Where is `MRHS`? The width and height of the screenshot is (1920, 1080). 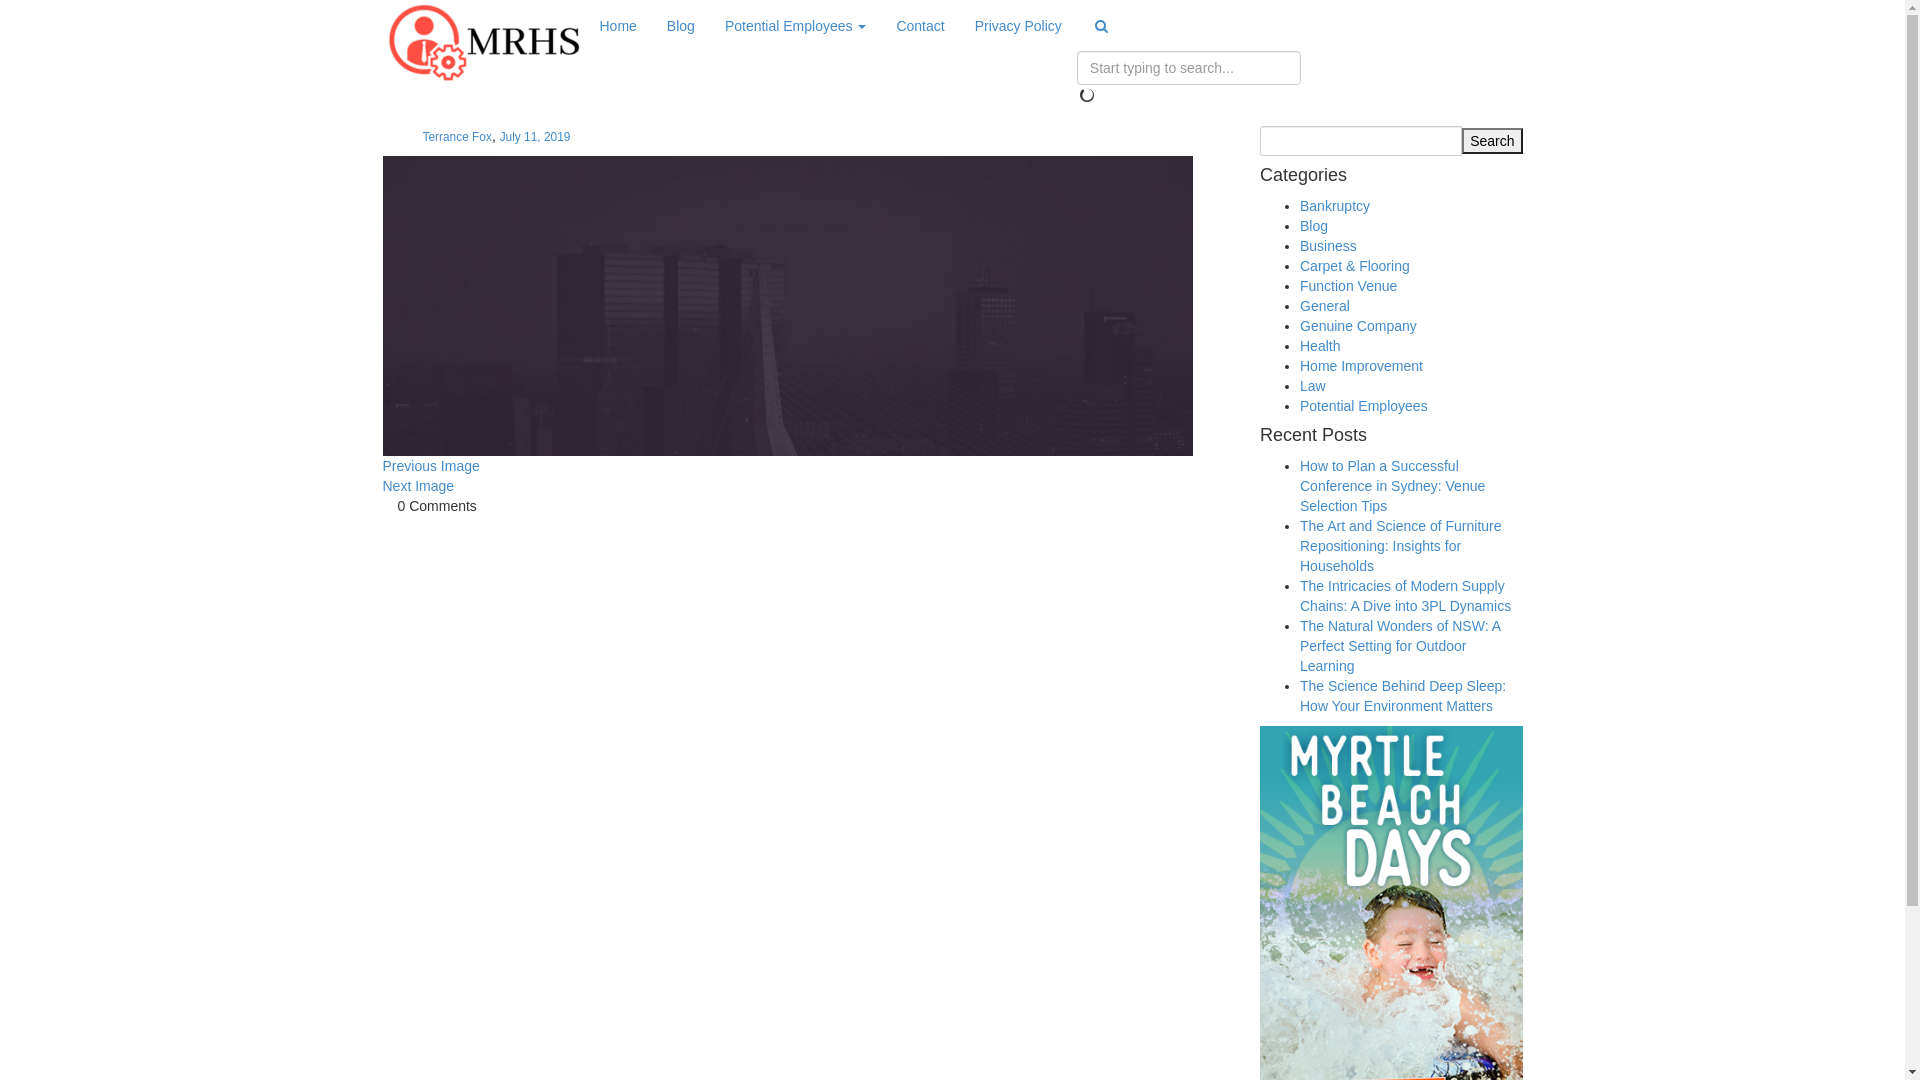 MRHS is located at coordinates (483, 42).